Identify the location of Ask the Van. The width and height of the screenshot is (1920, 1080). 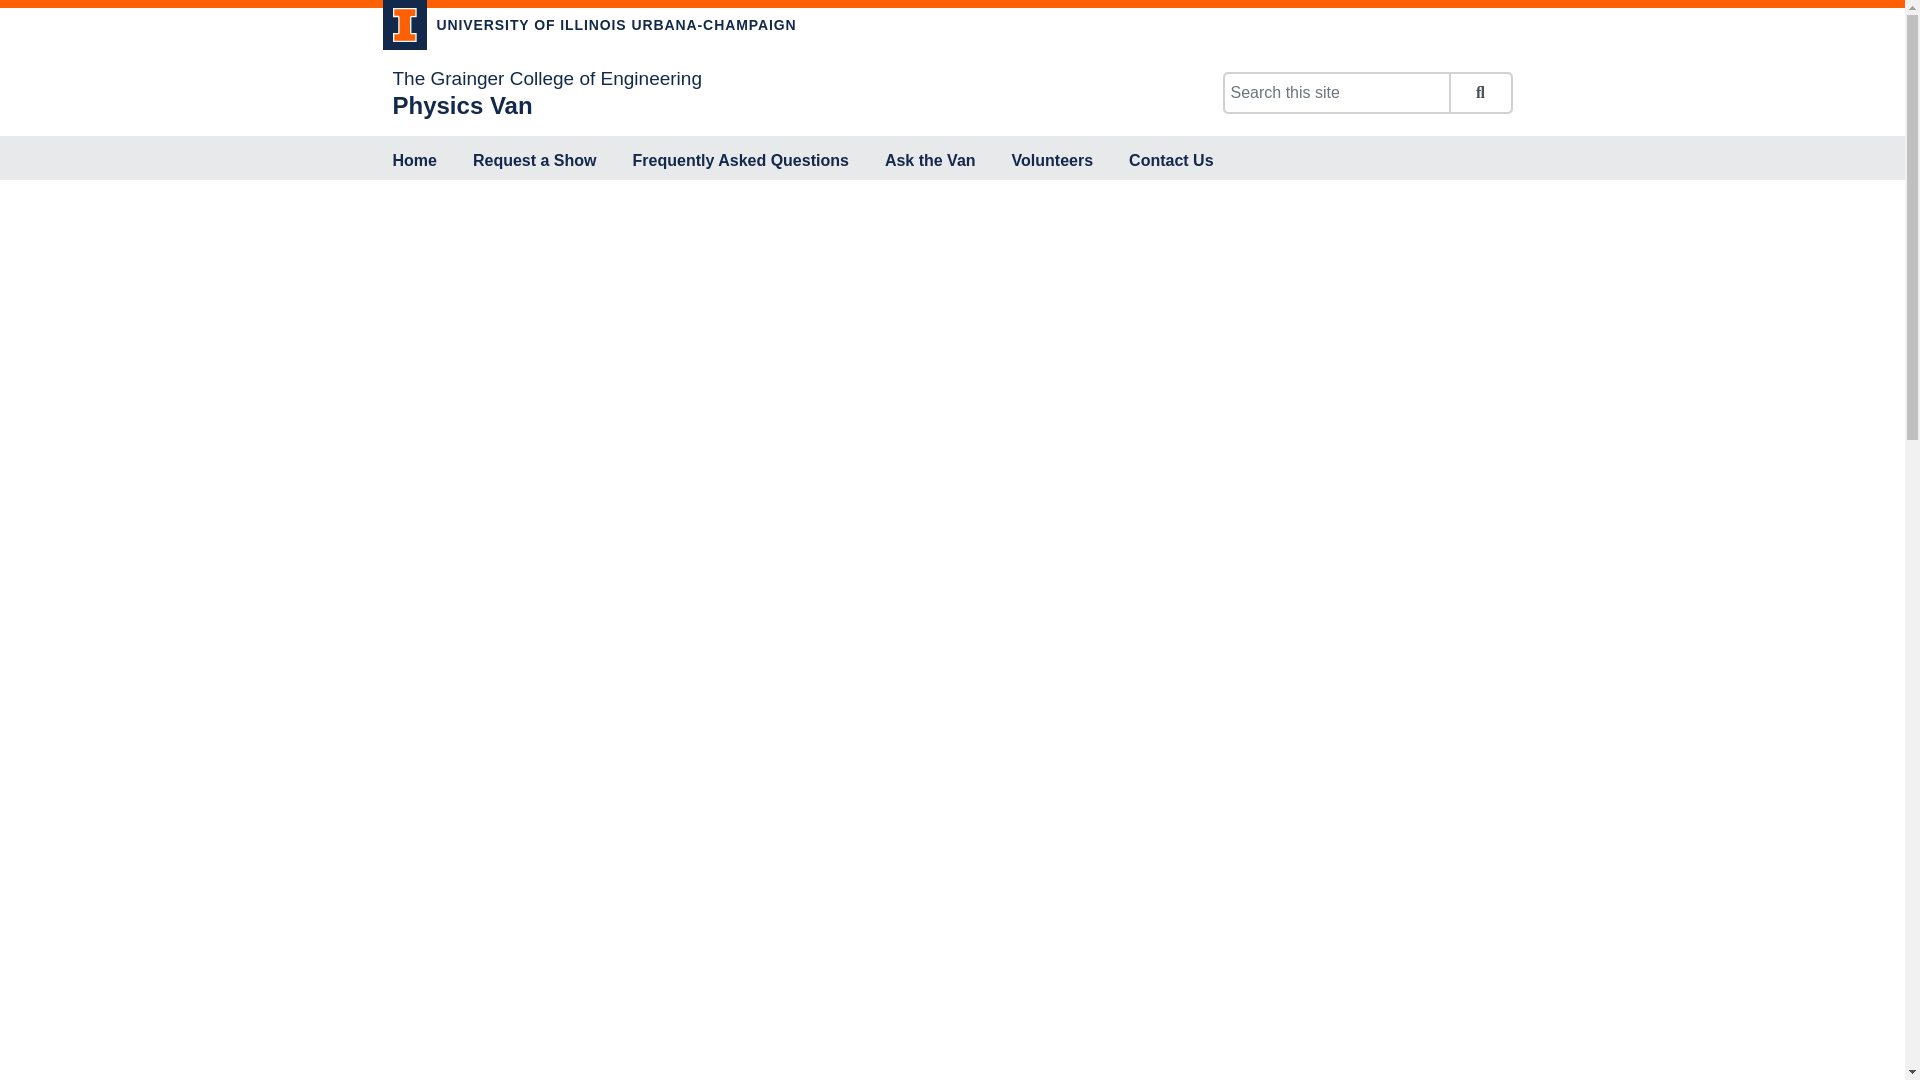
(930, 162).